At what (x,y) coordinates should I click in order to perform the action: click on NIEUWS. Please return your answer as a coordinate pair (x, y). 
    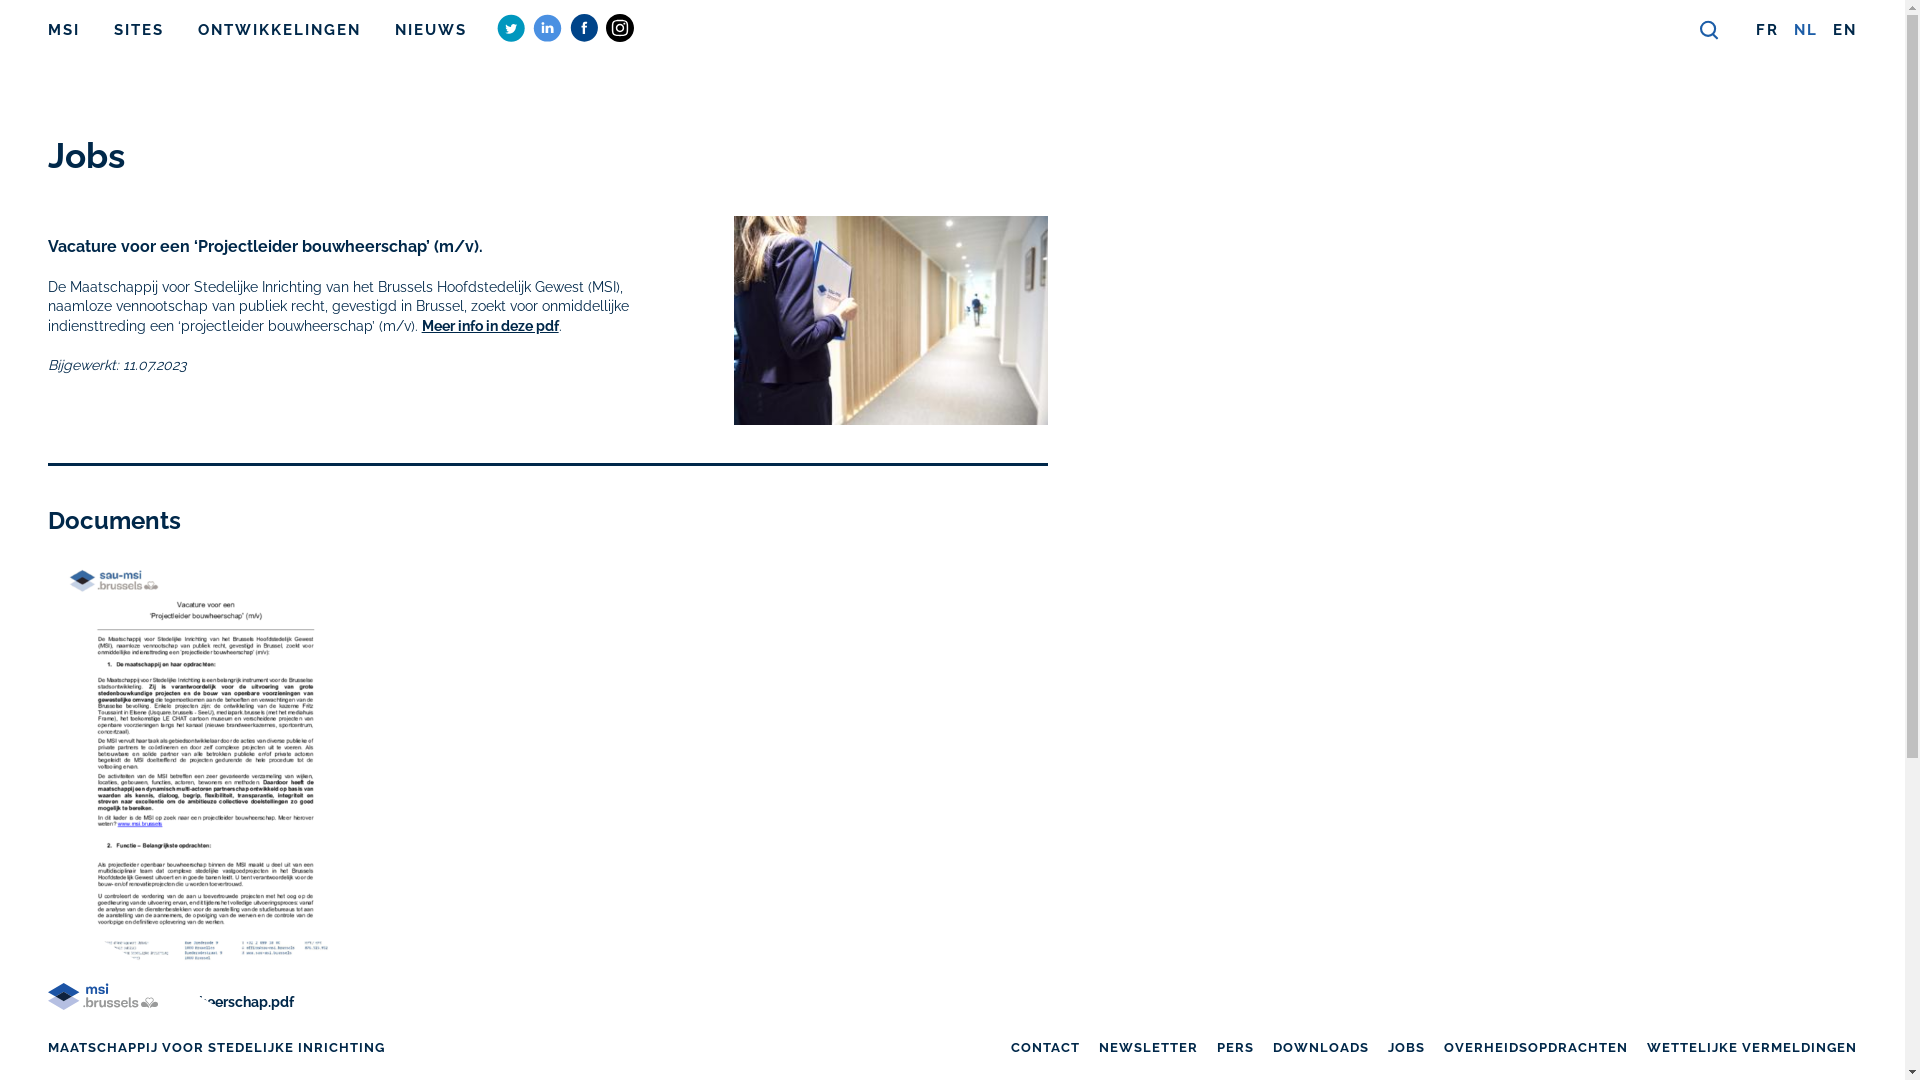
    Looking at the image, I should click on (431, 30).